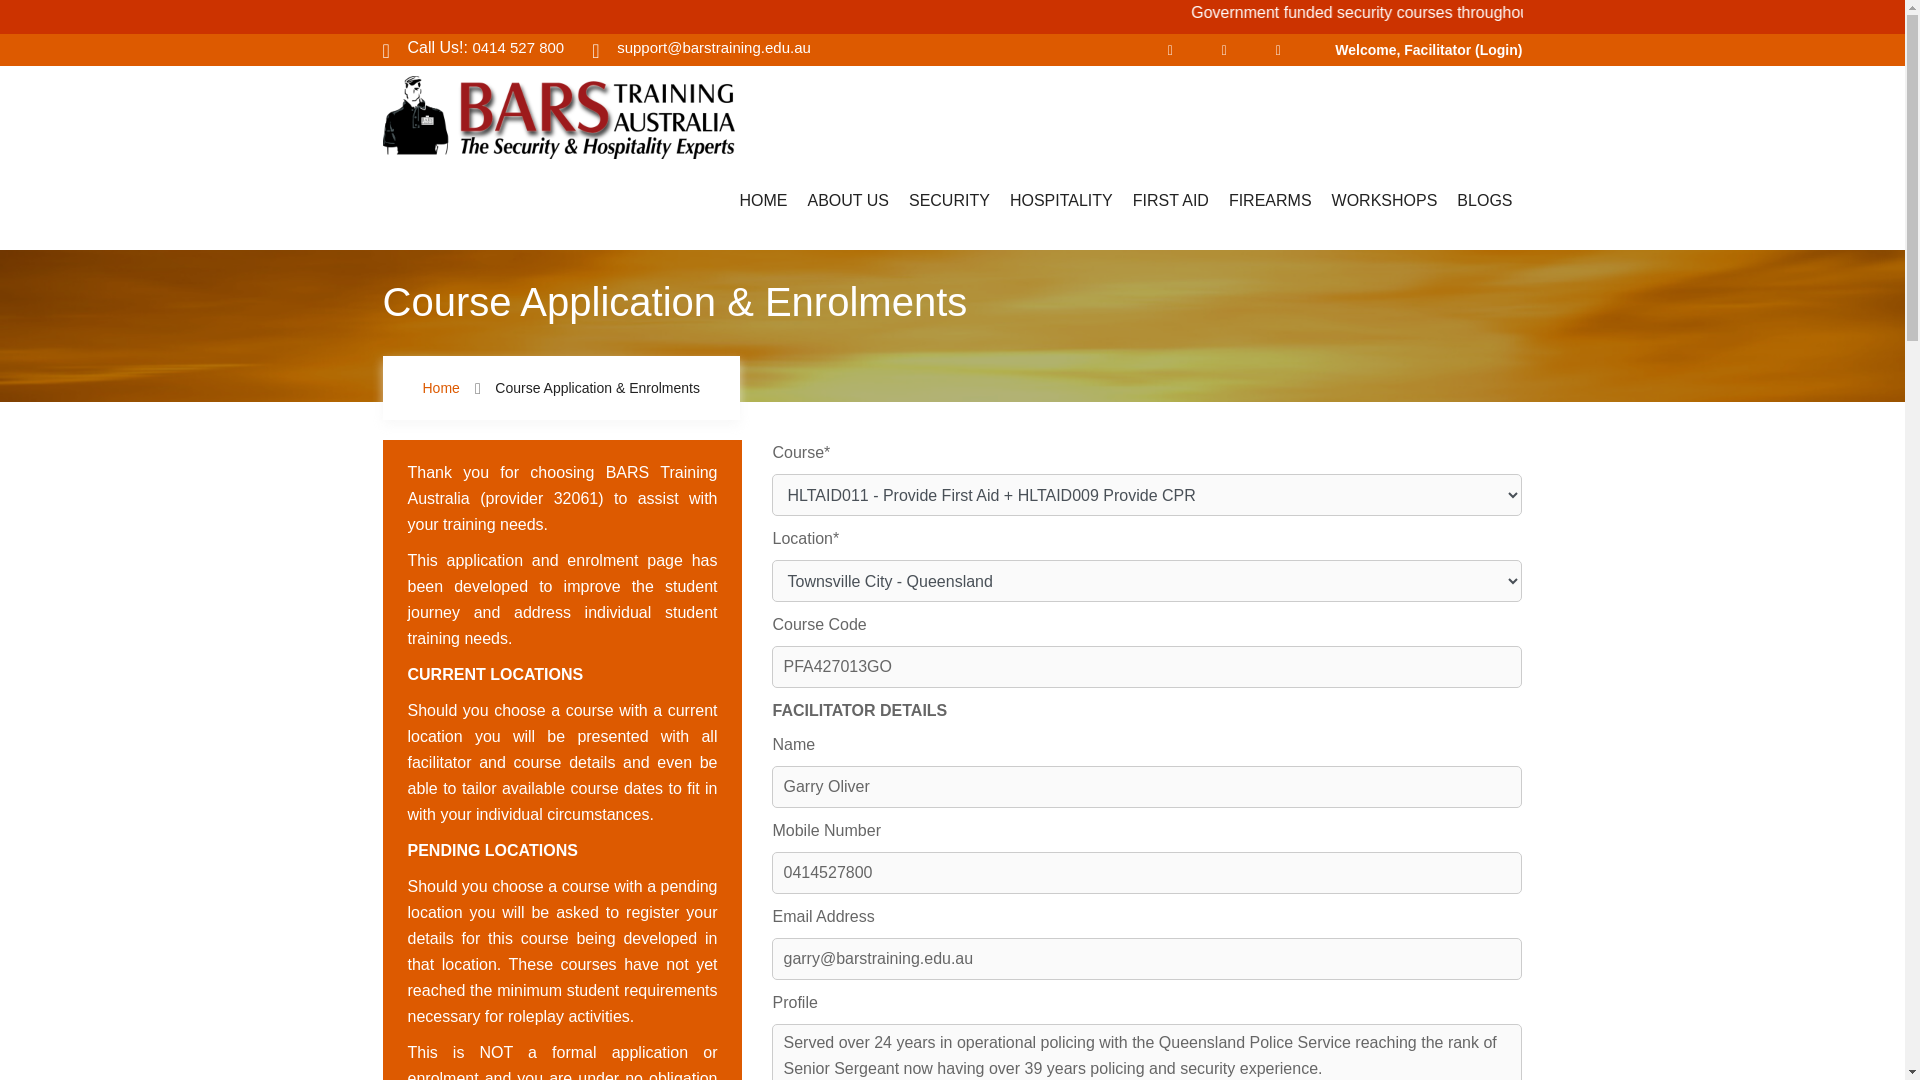  Describe the element at coordinates (1385, 204) in the screenshot. I see `WORKSHOPS` at that location.